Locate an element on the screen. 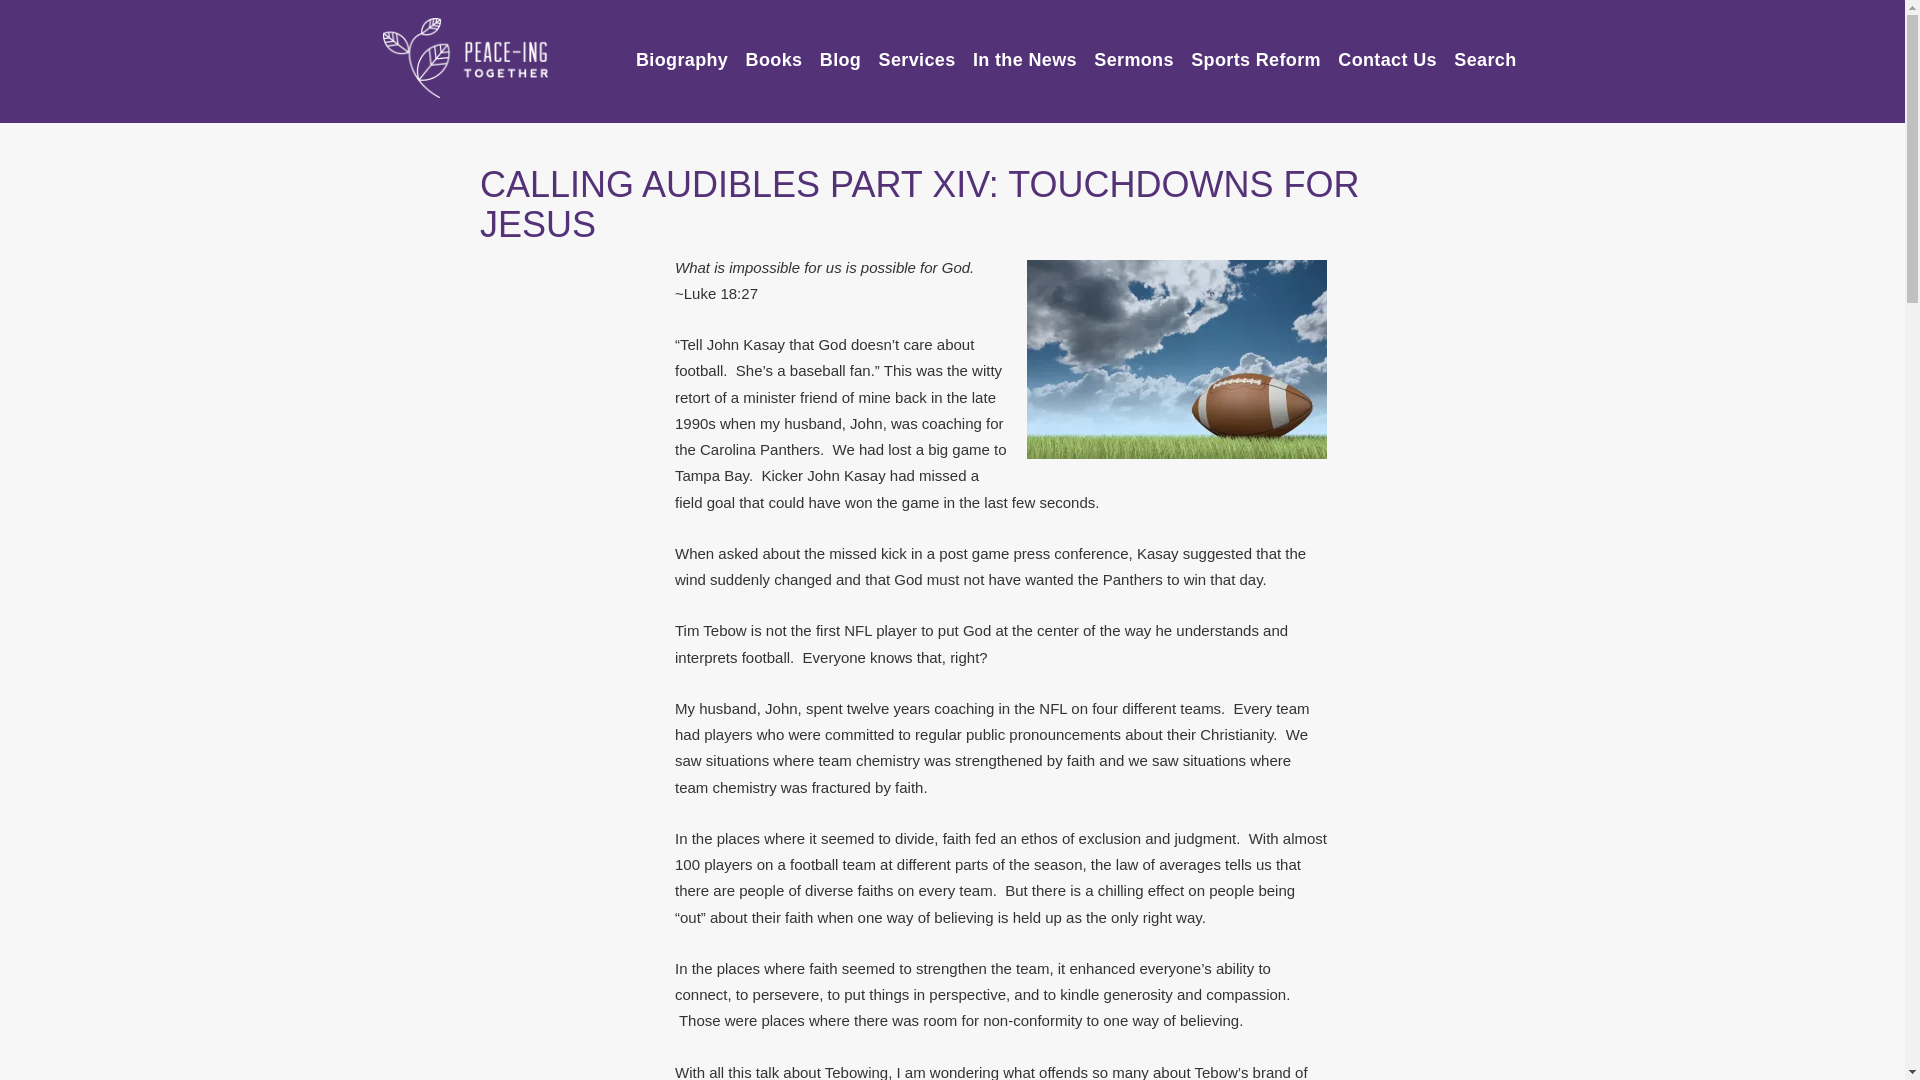 The image size is (1920, 1080). Search is located at coordinates (1484, 51).